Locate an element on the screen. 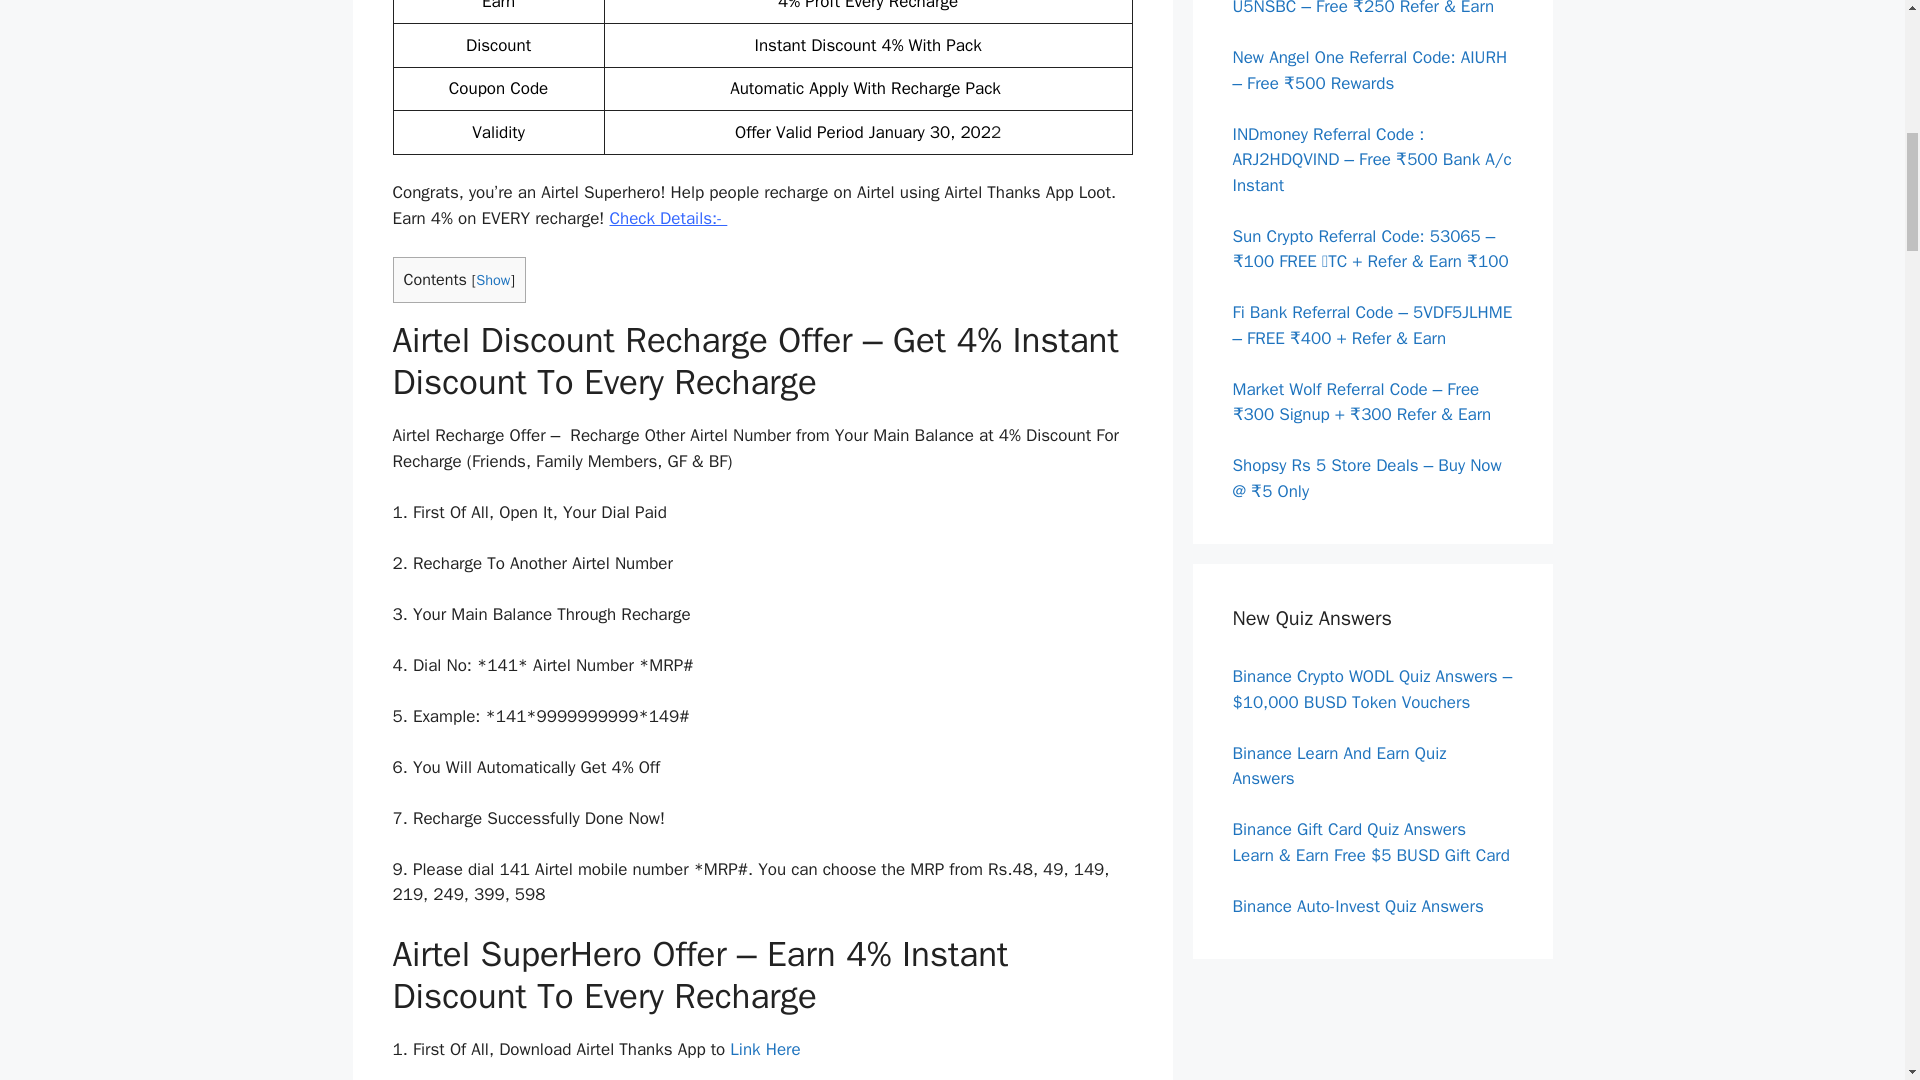  Link Here is located at coordinates (764, 1048).